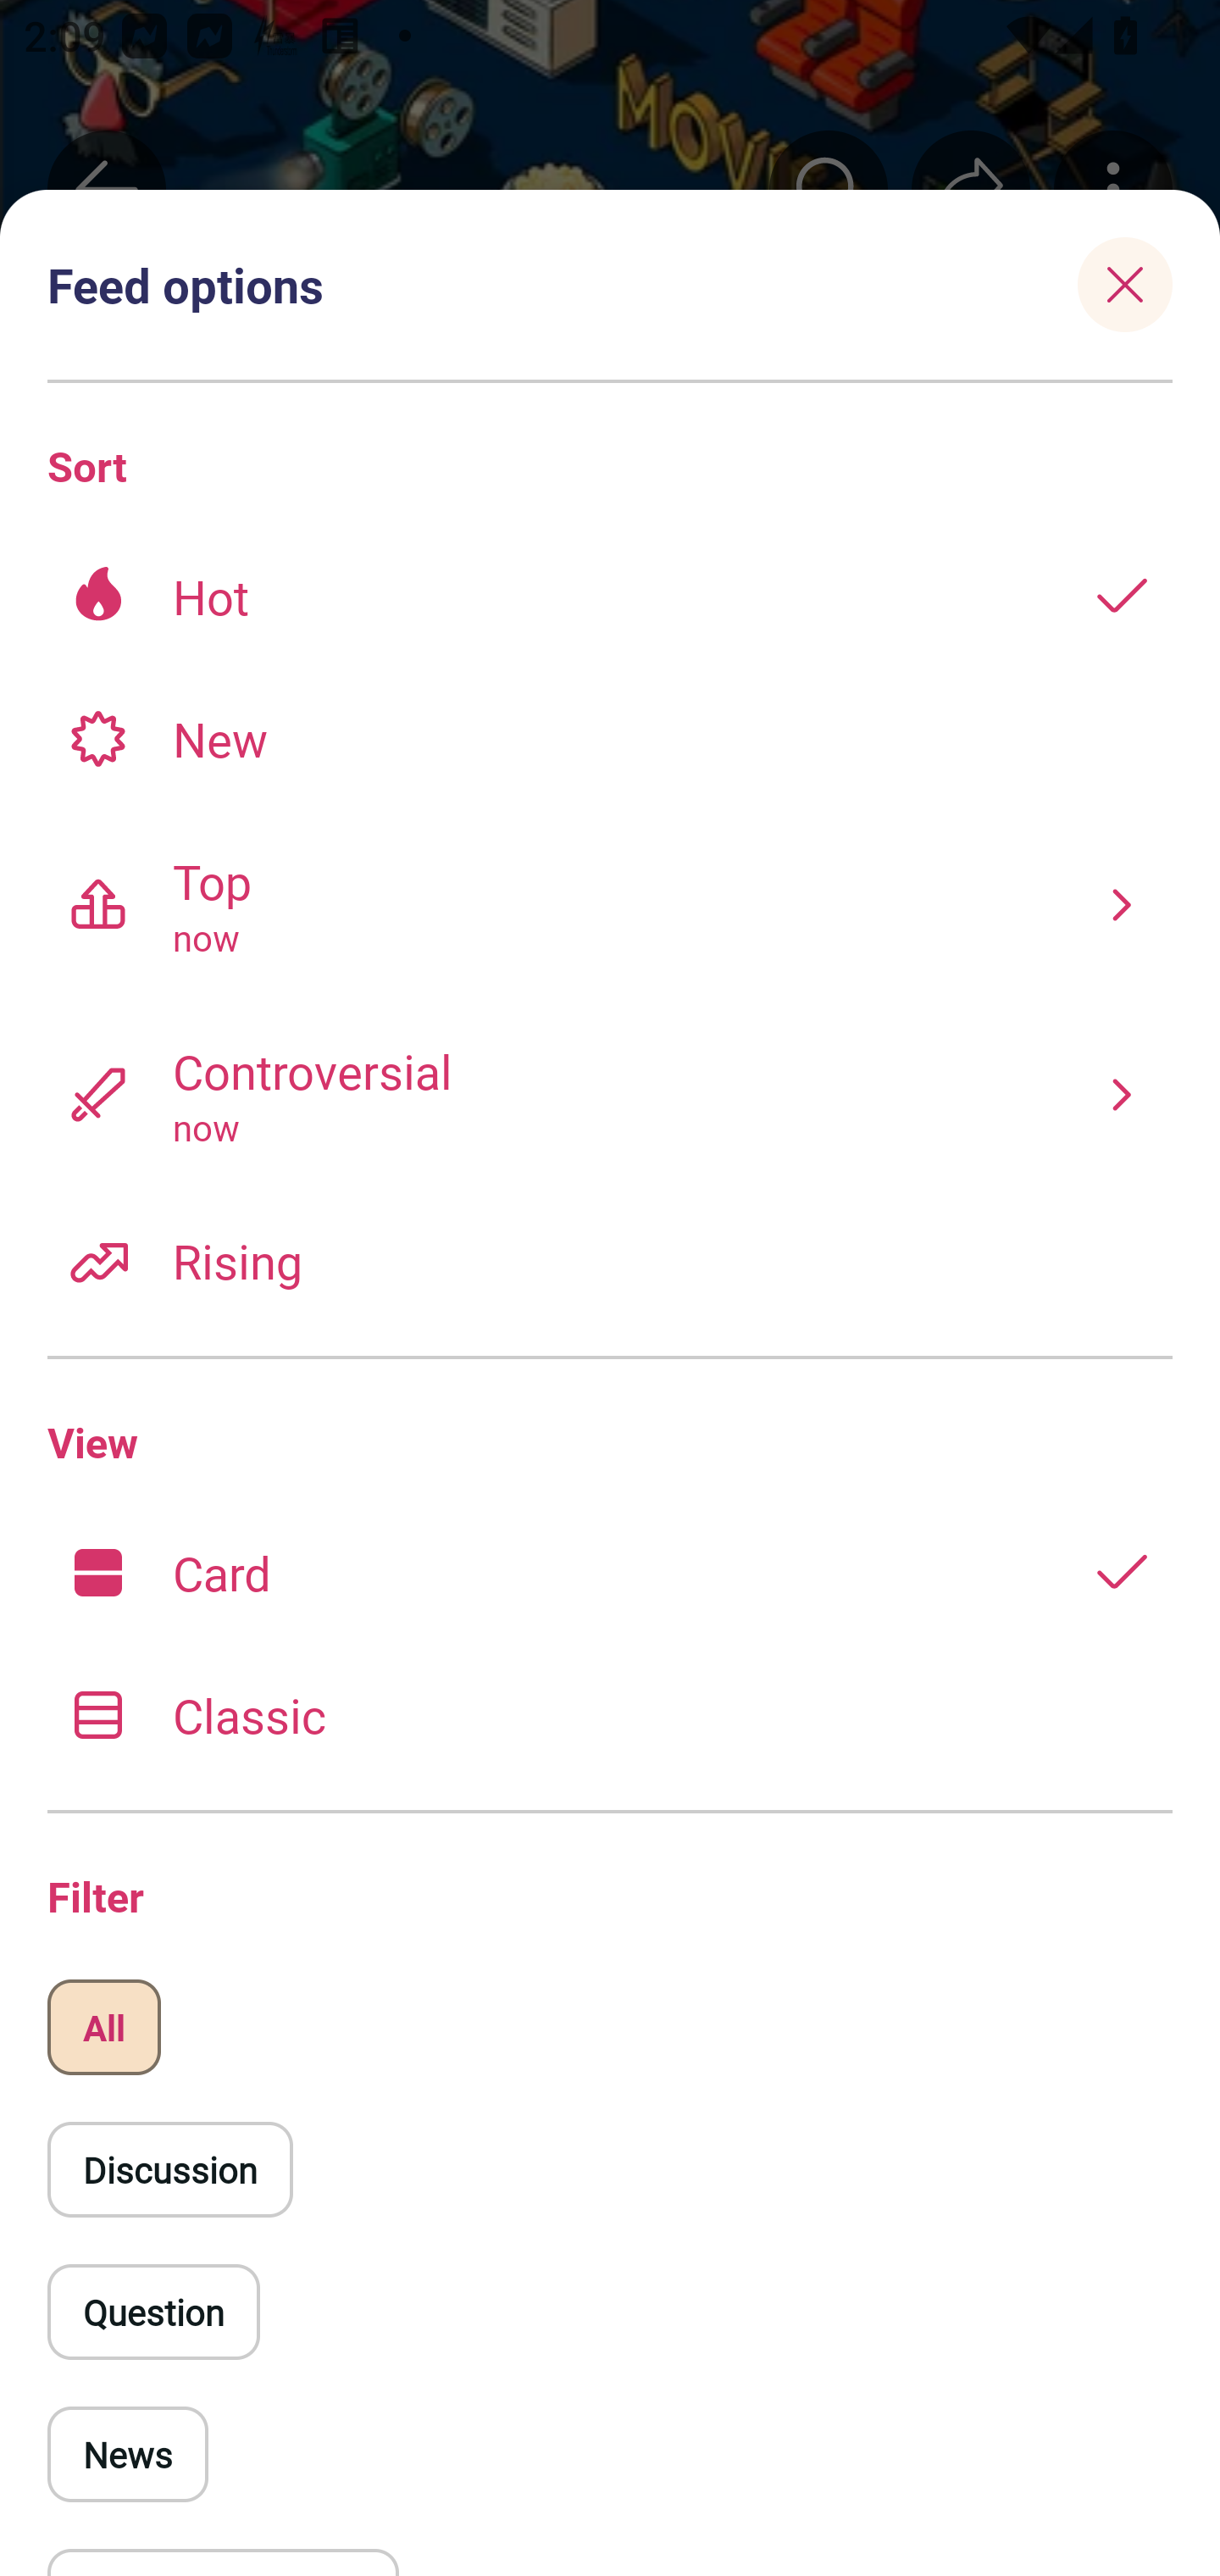 This screenshot has height=2576, width=1220. What do you see at coordinates (610, 597) in the screenshot?
I see `Hot` at bounding box center [610, 597].